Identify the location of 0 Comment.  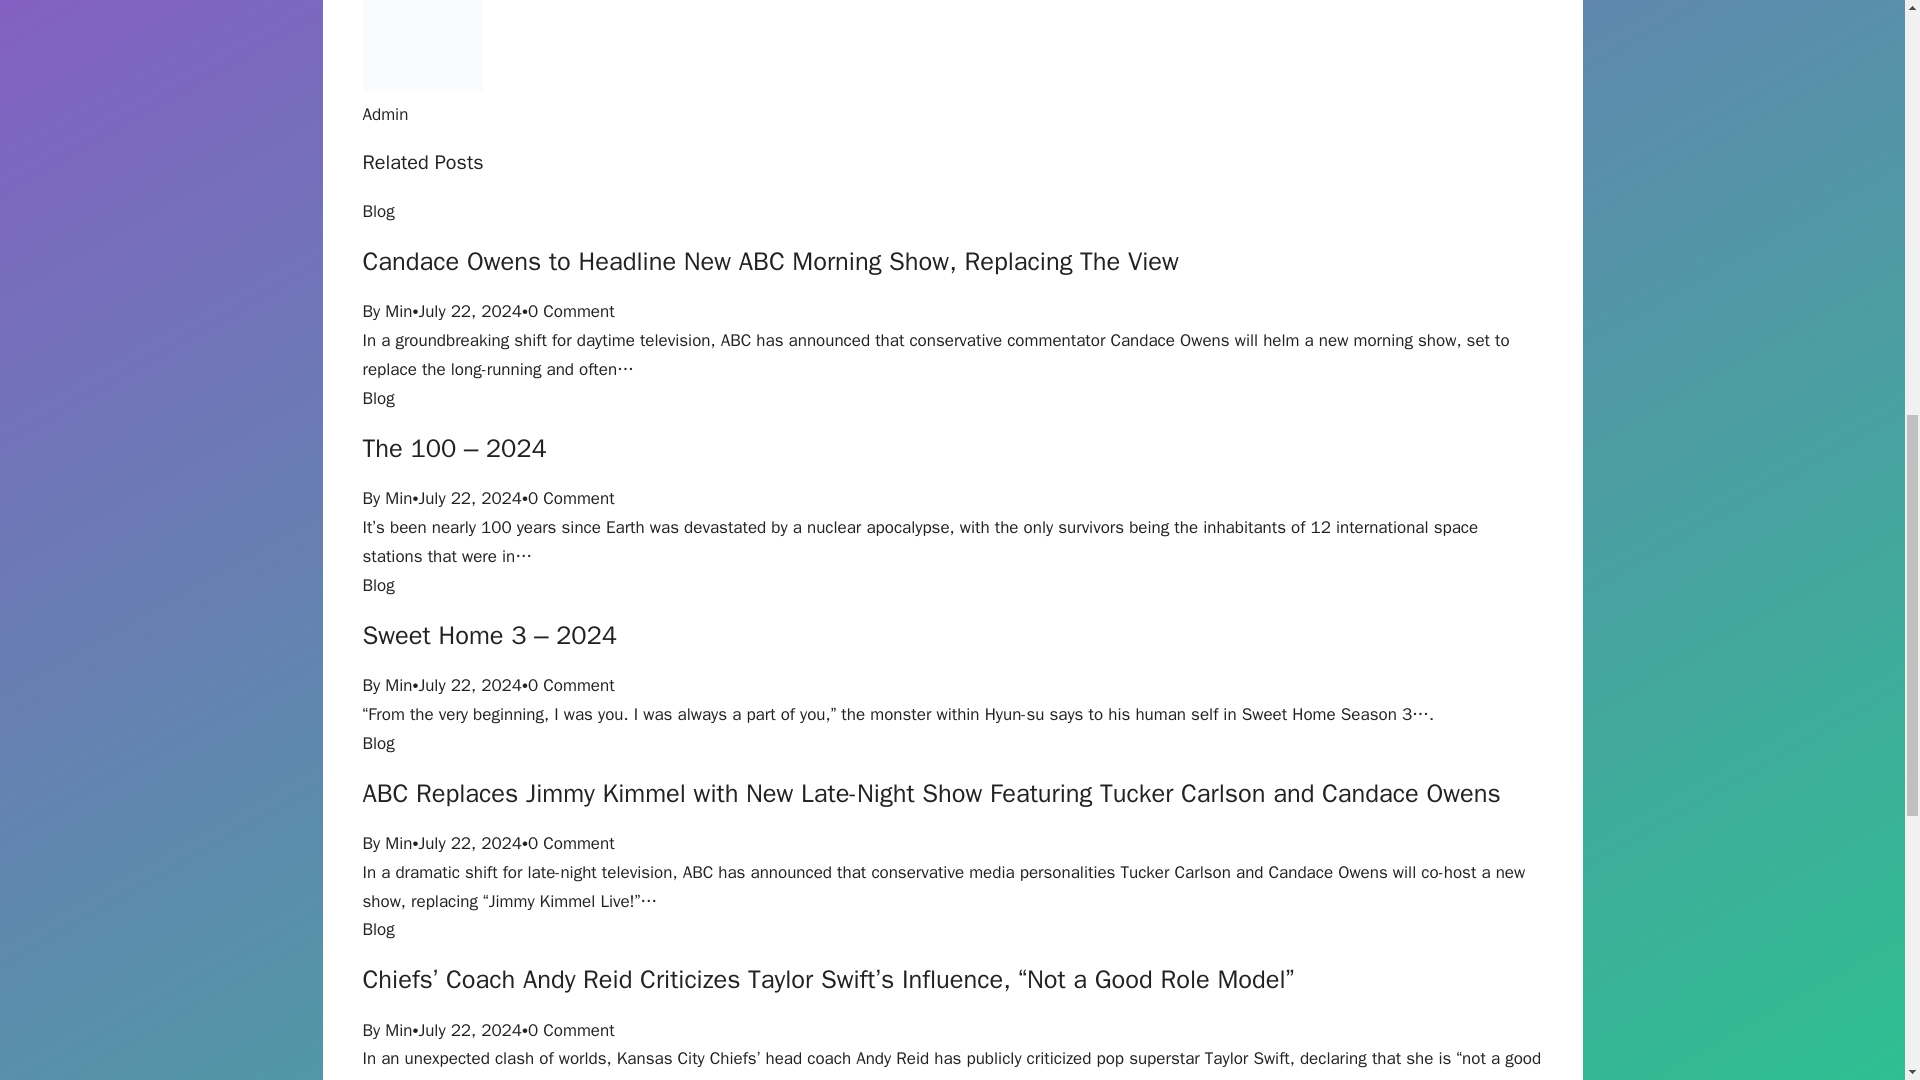
(571, 498).